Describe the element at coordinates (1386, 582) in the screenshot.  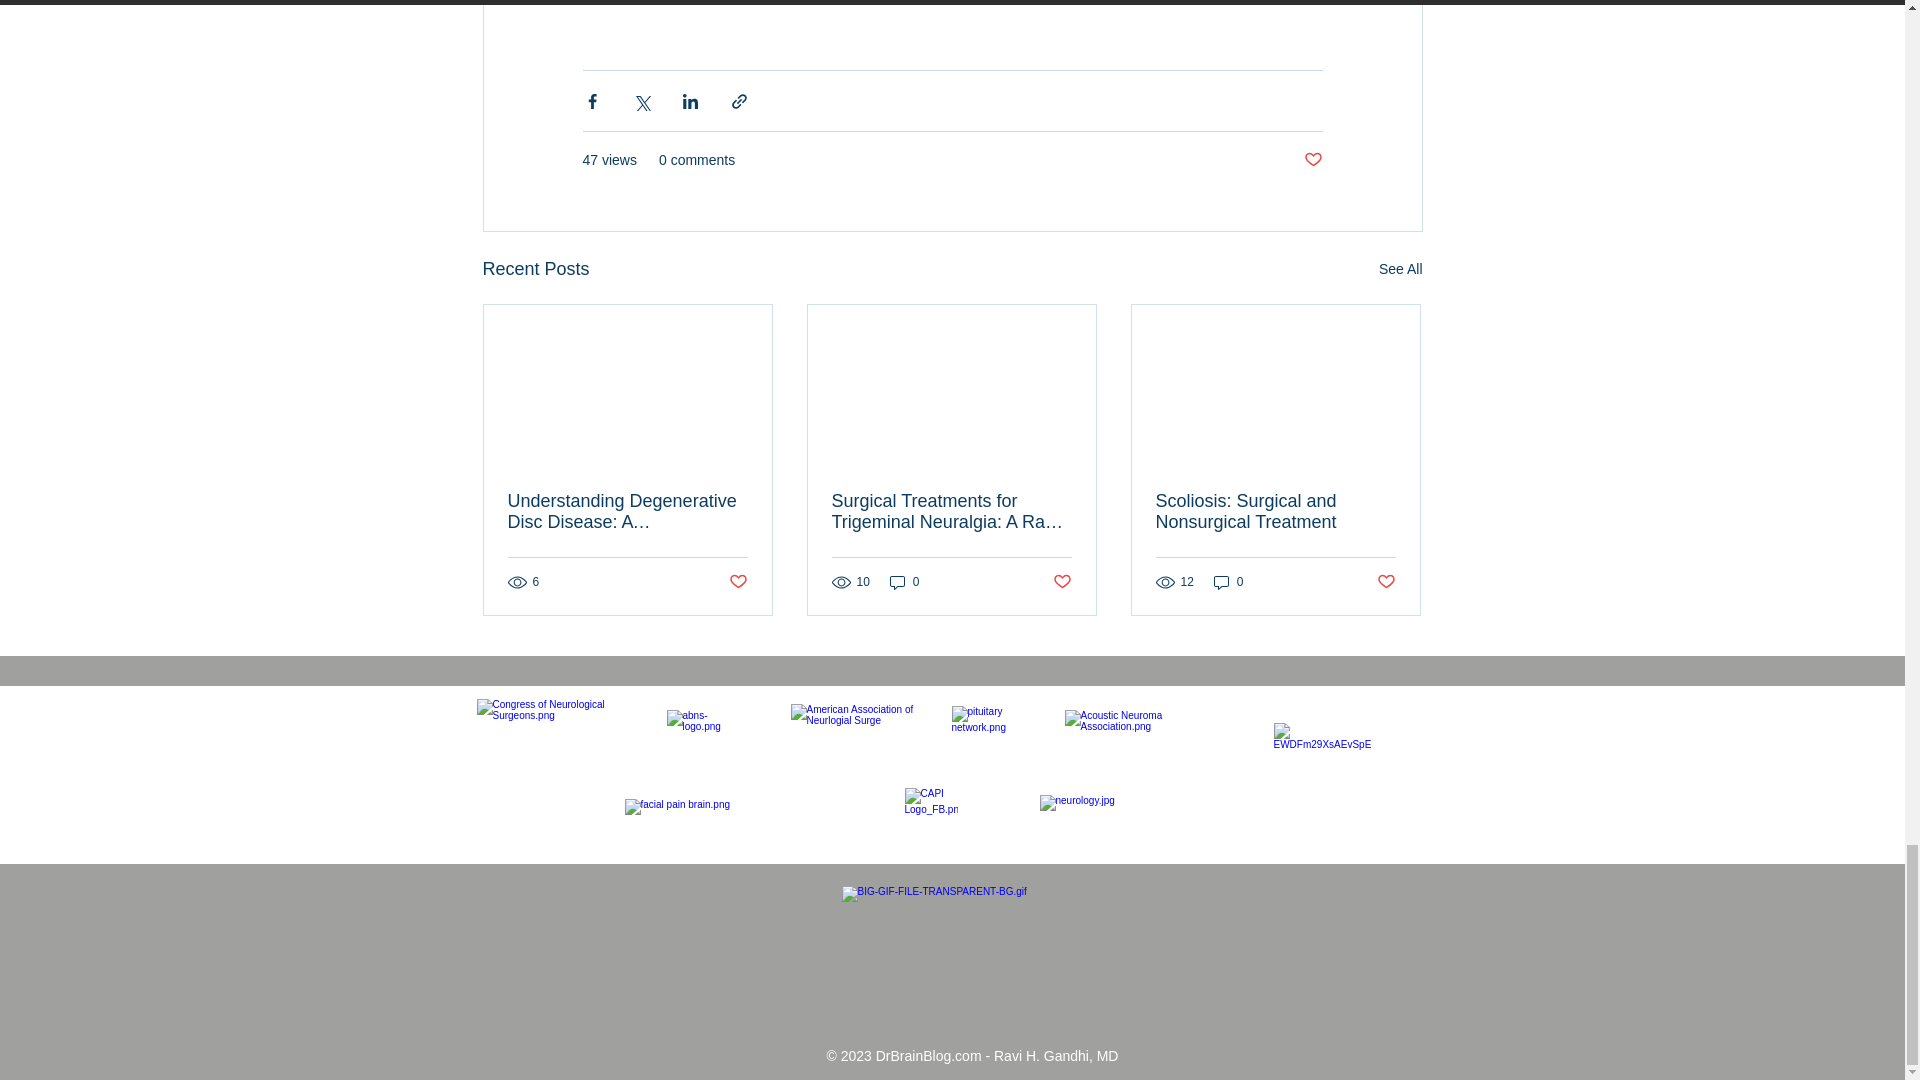
I see `Post not marked as liked` at that location.